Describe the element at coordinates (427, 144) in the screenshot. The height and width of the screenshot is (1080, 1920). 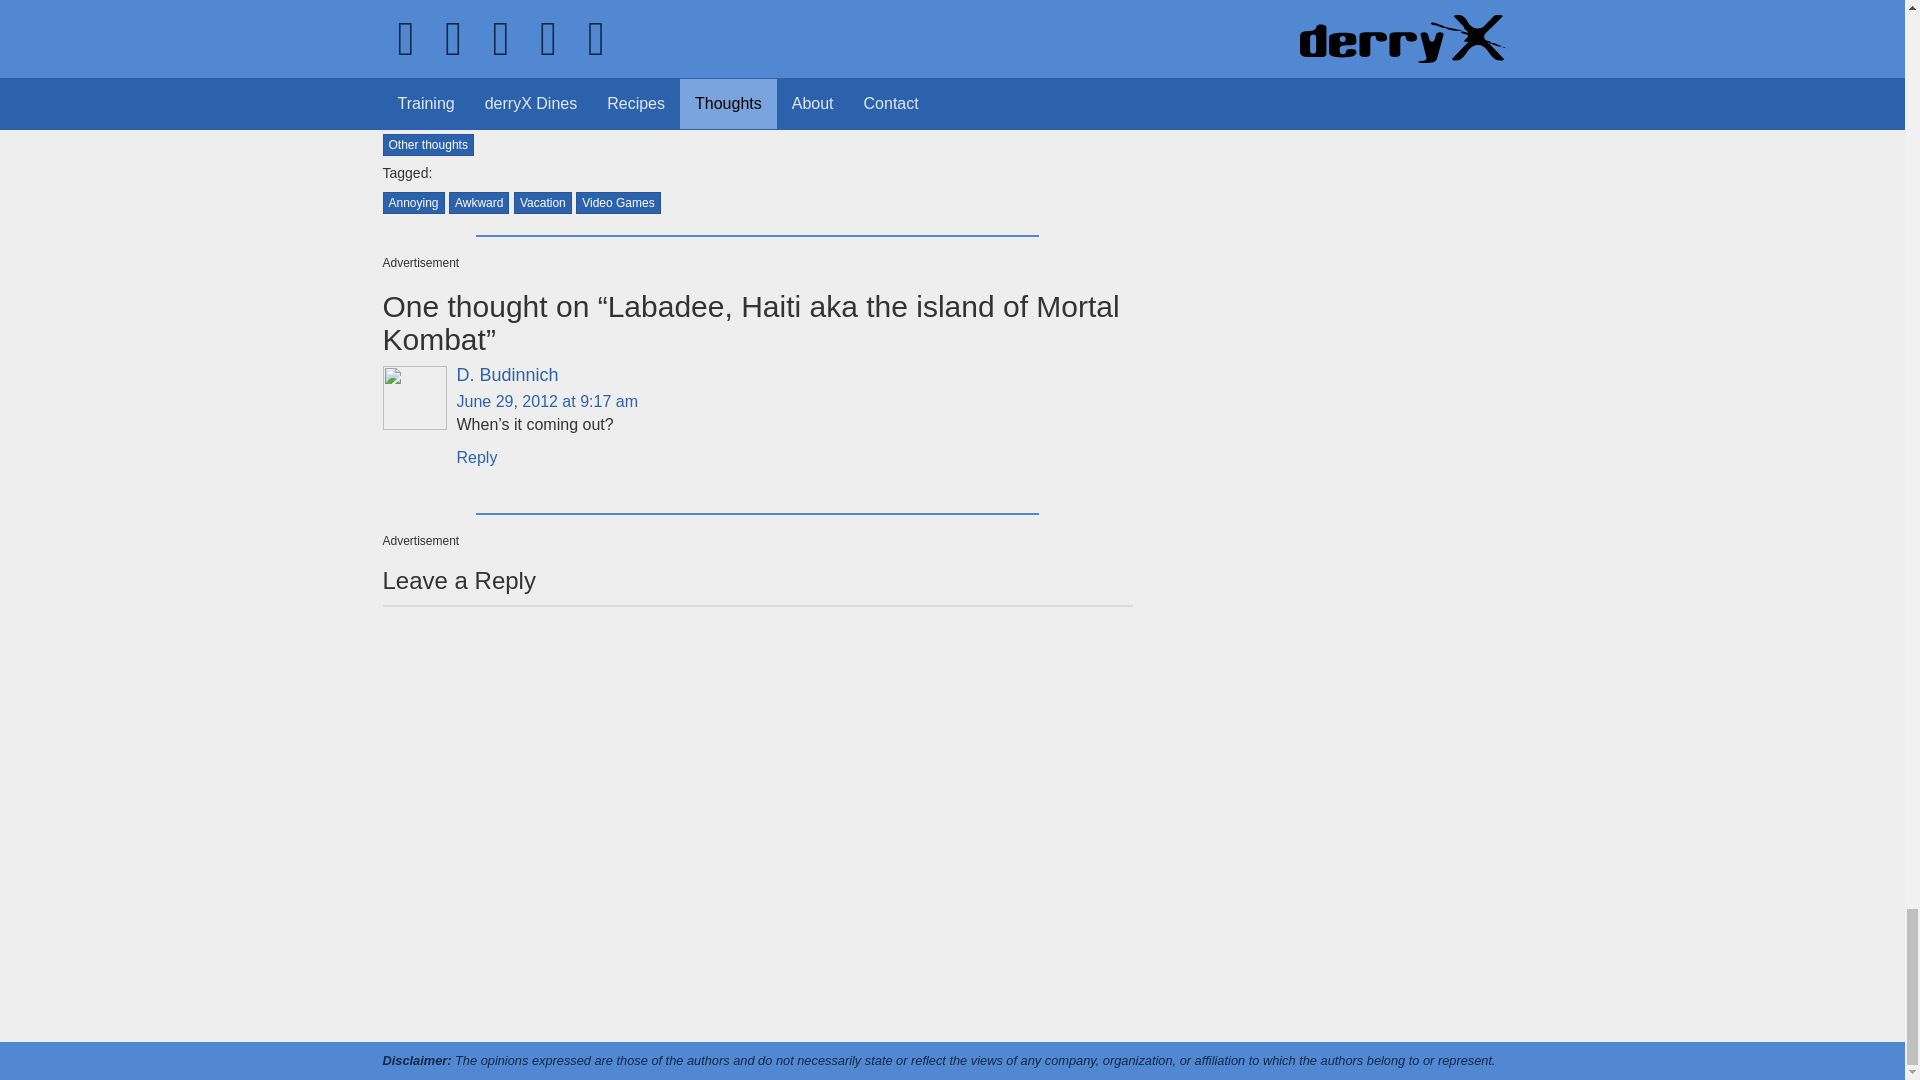
I see `Other thoughts` at that location.